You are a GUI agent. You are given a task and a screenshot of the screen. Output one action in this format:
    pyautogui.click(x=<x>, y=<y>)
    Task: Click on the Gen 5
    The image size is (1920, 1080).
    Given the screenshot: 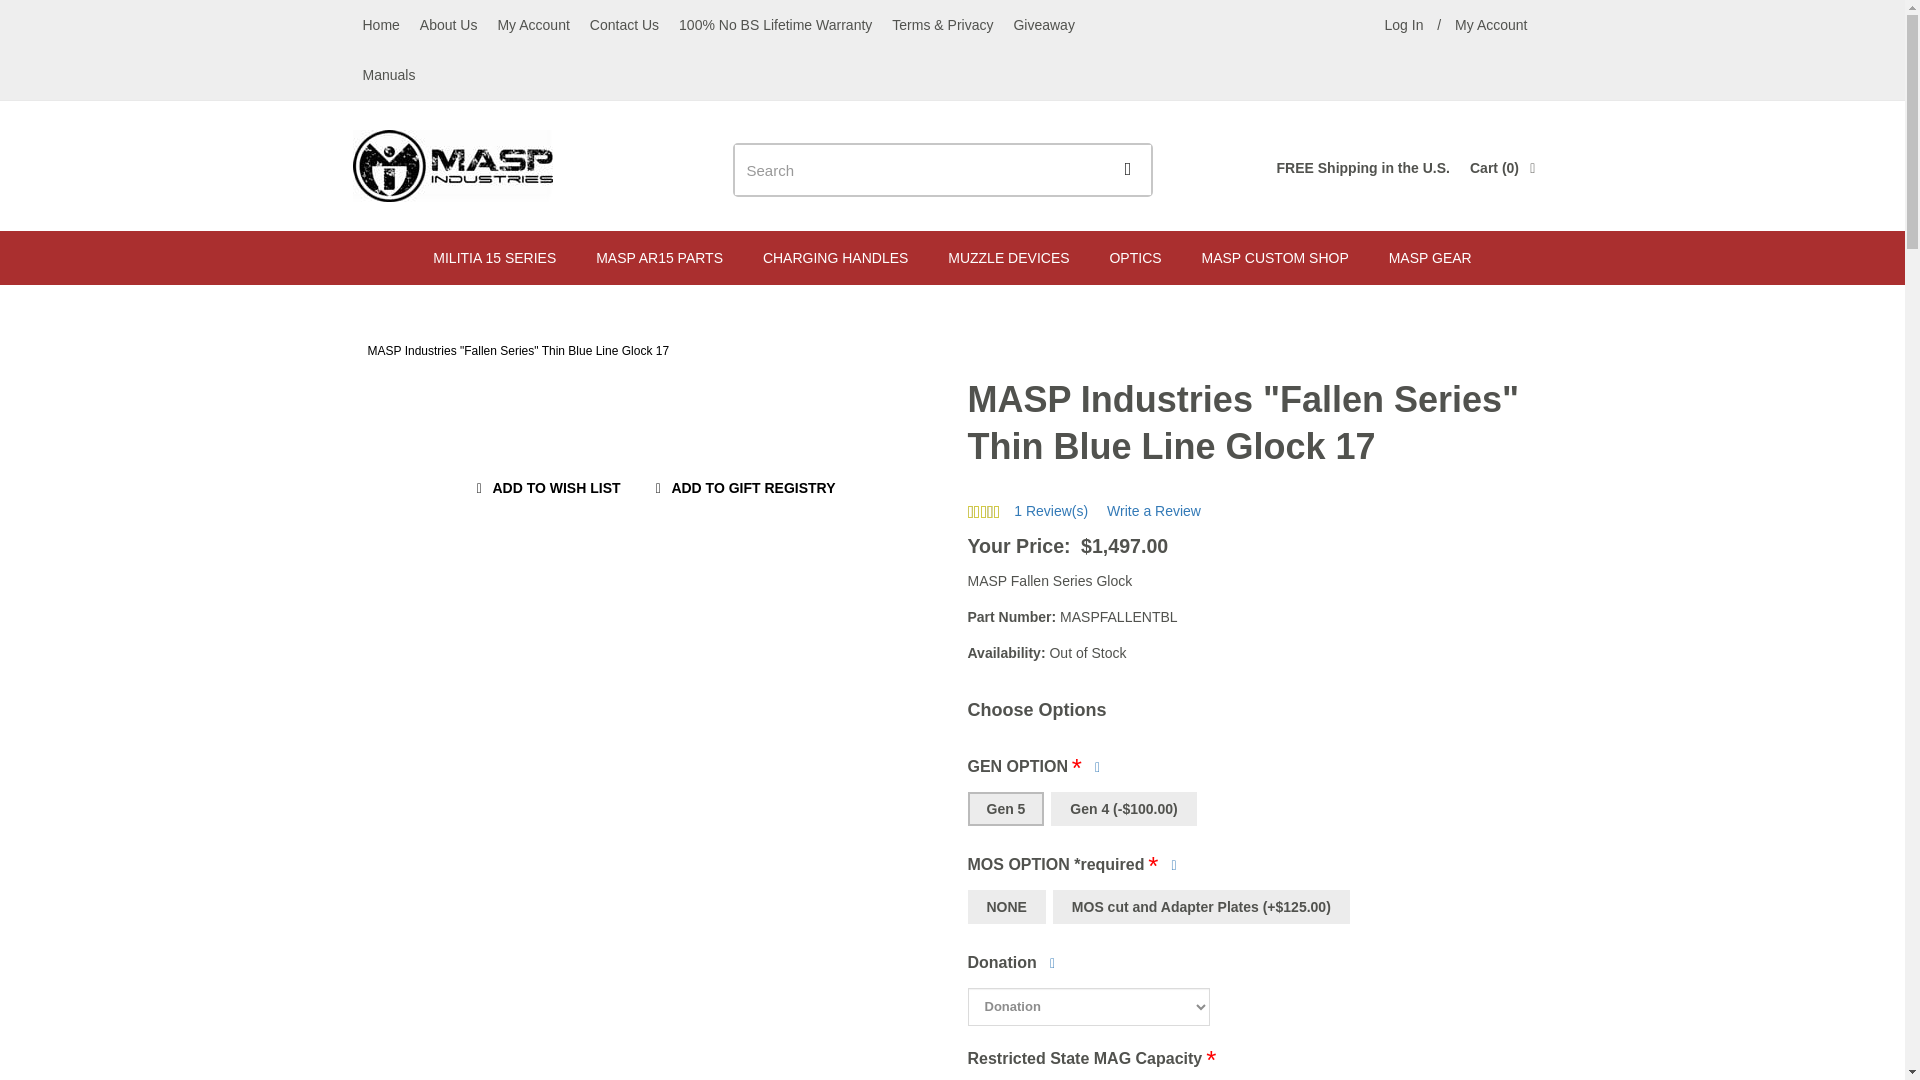 What is the action you would take?
    pyautogui.click(x=834, y=258)
    